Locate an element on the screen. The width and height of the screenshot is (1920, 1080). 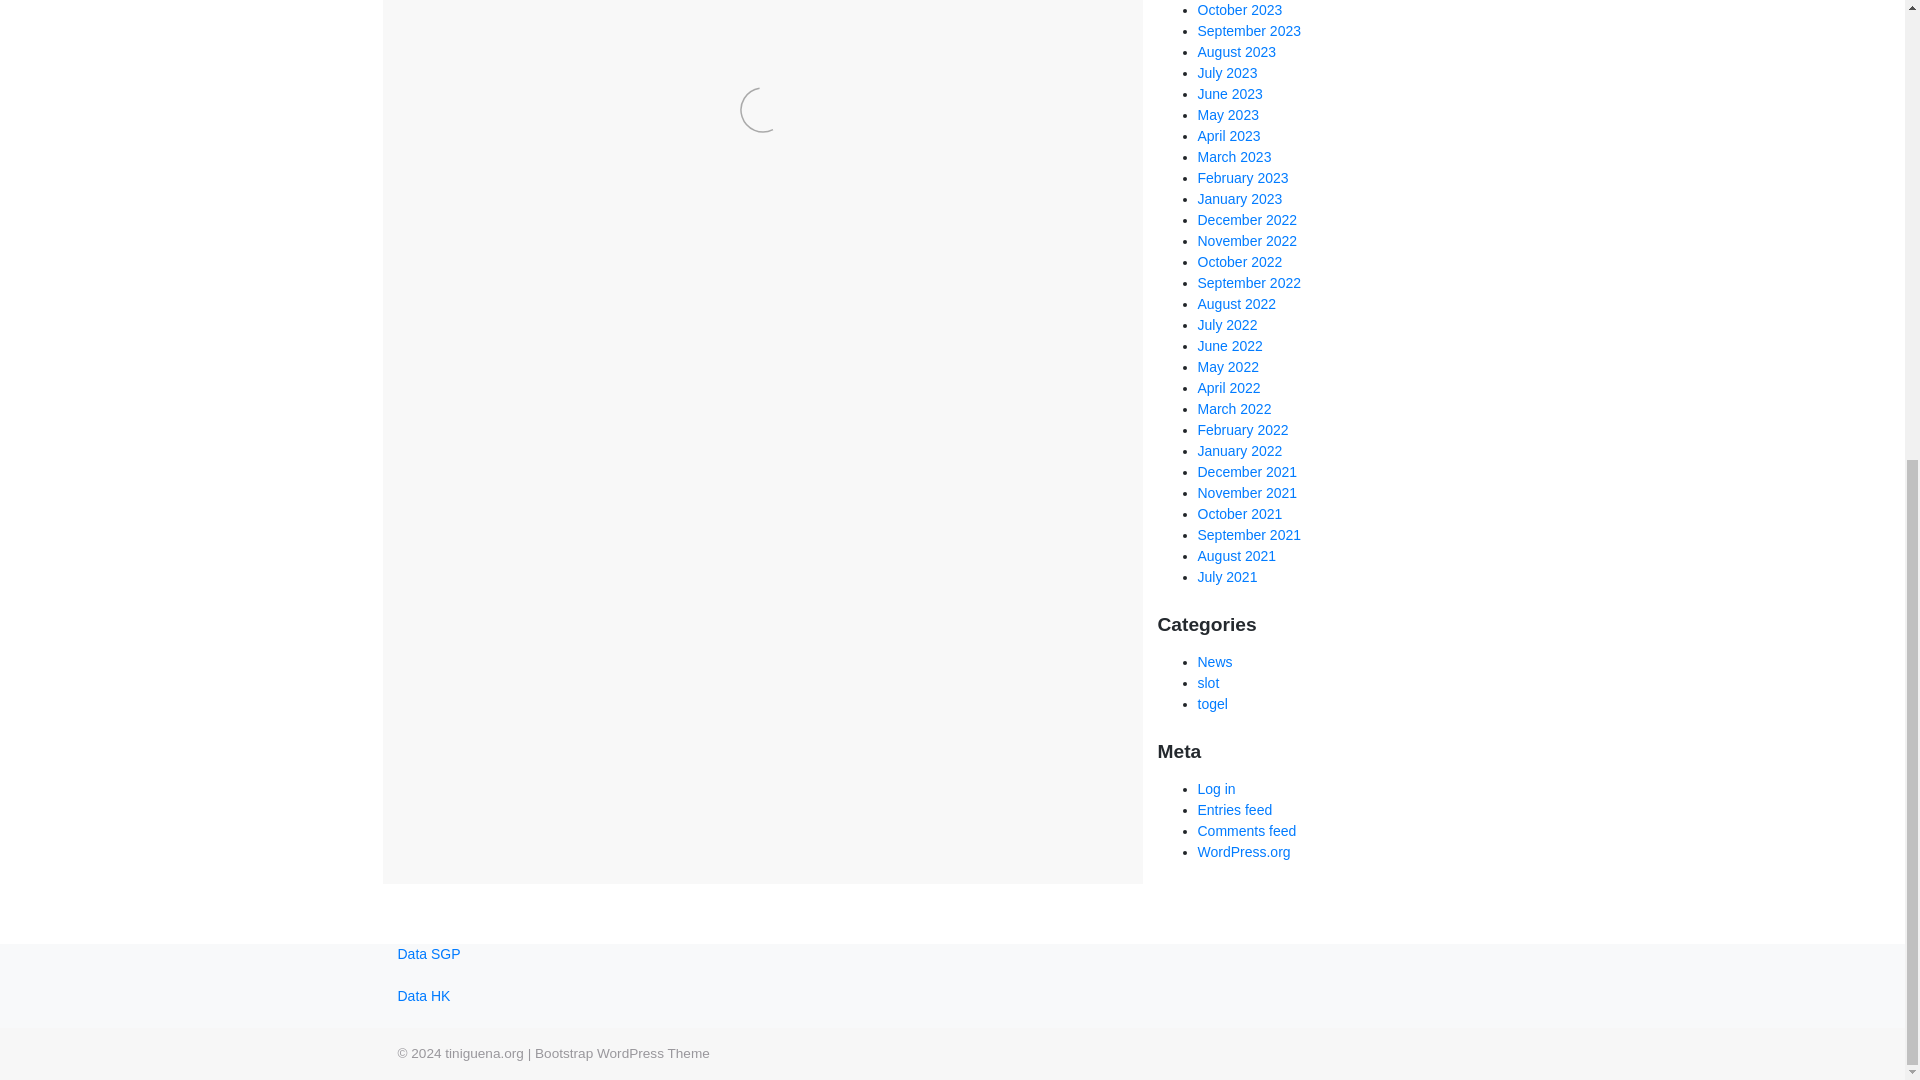
demo slot bonanza is located at coordinates (1008, 560).